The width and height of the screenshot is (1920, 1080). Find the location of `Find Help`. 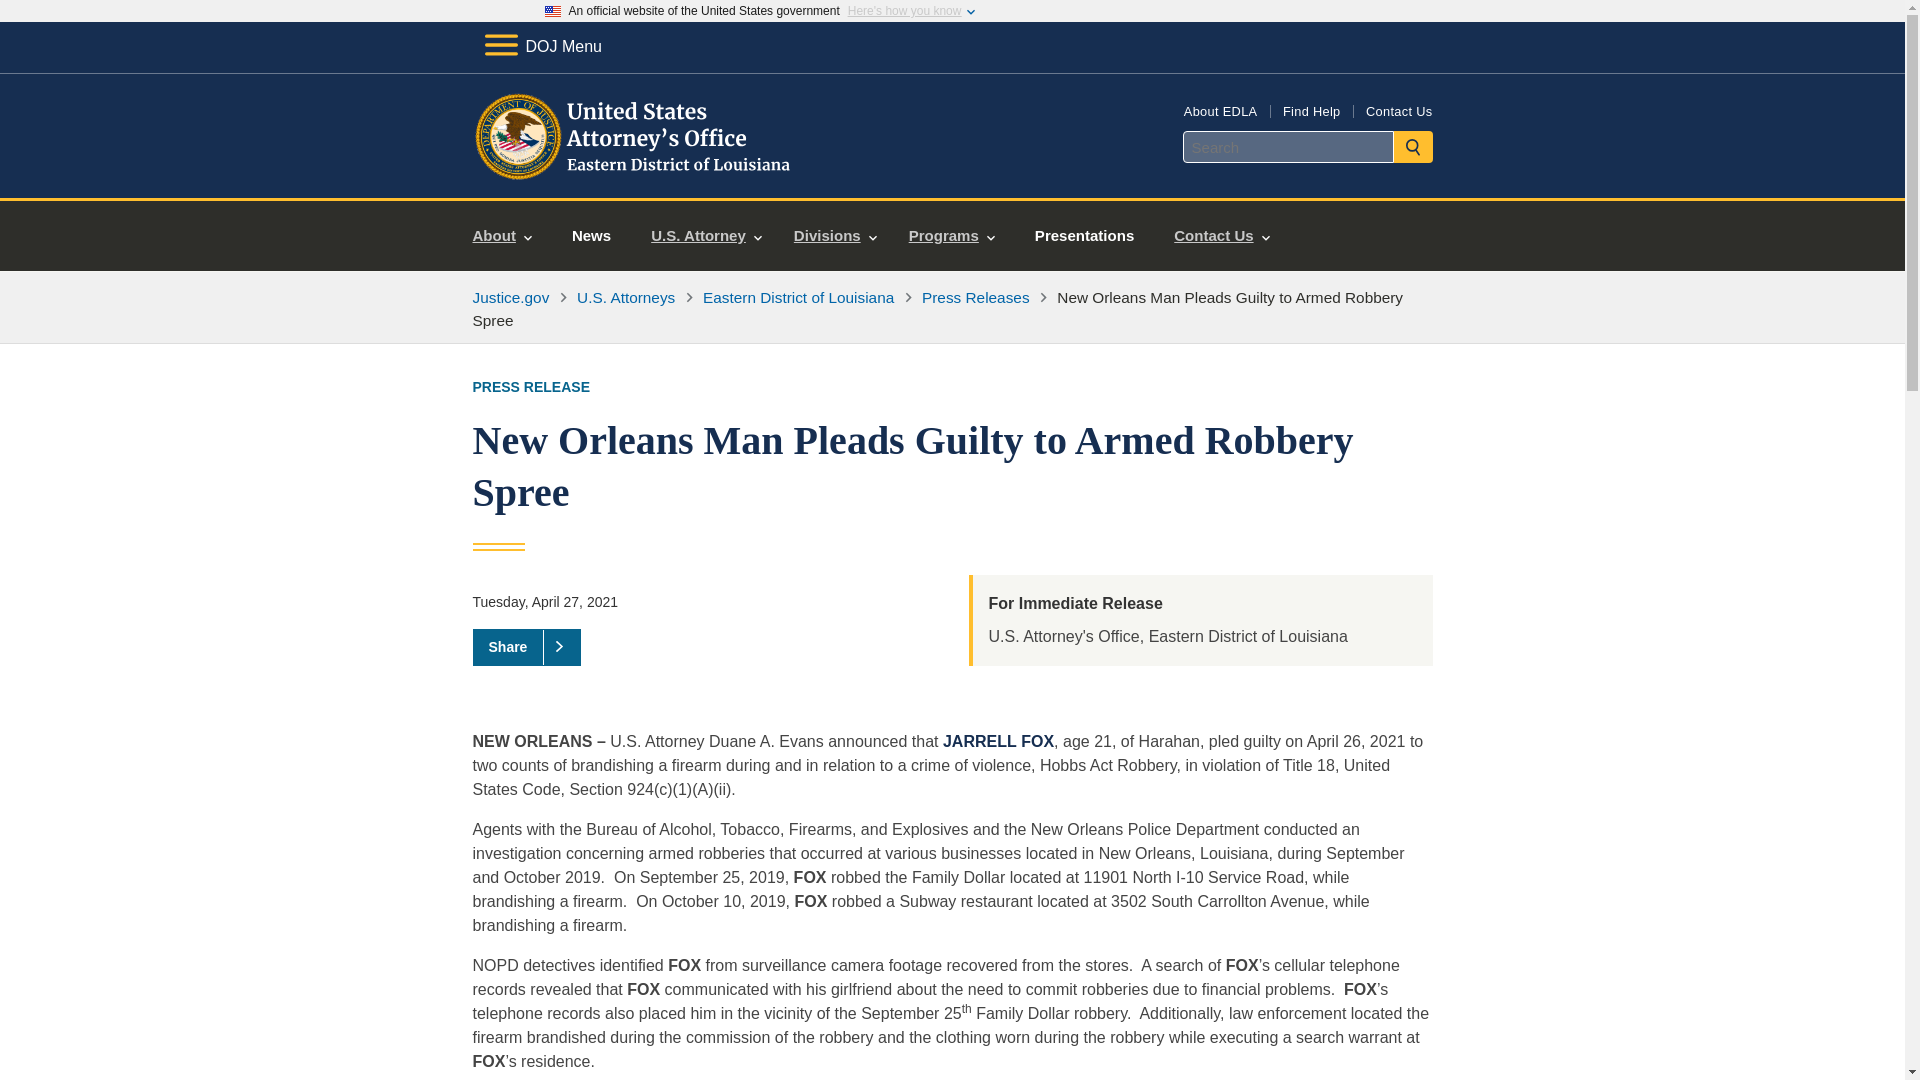

Find Help is located at coordinates (1311, 110).